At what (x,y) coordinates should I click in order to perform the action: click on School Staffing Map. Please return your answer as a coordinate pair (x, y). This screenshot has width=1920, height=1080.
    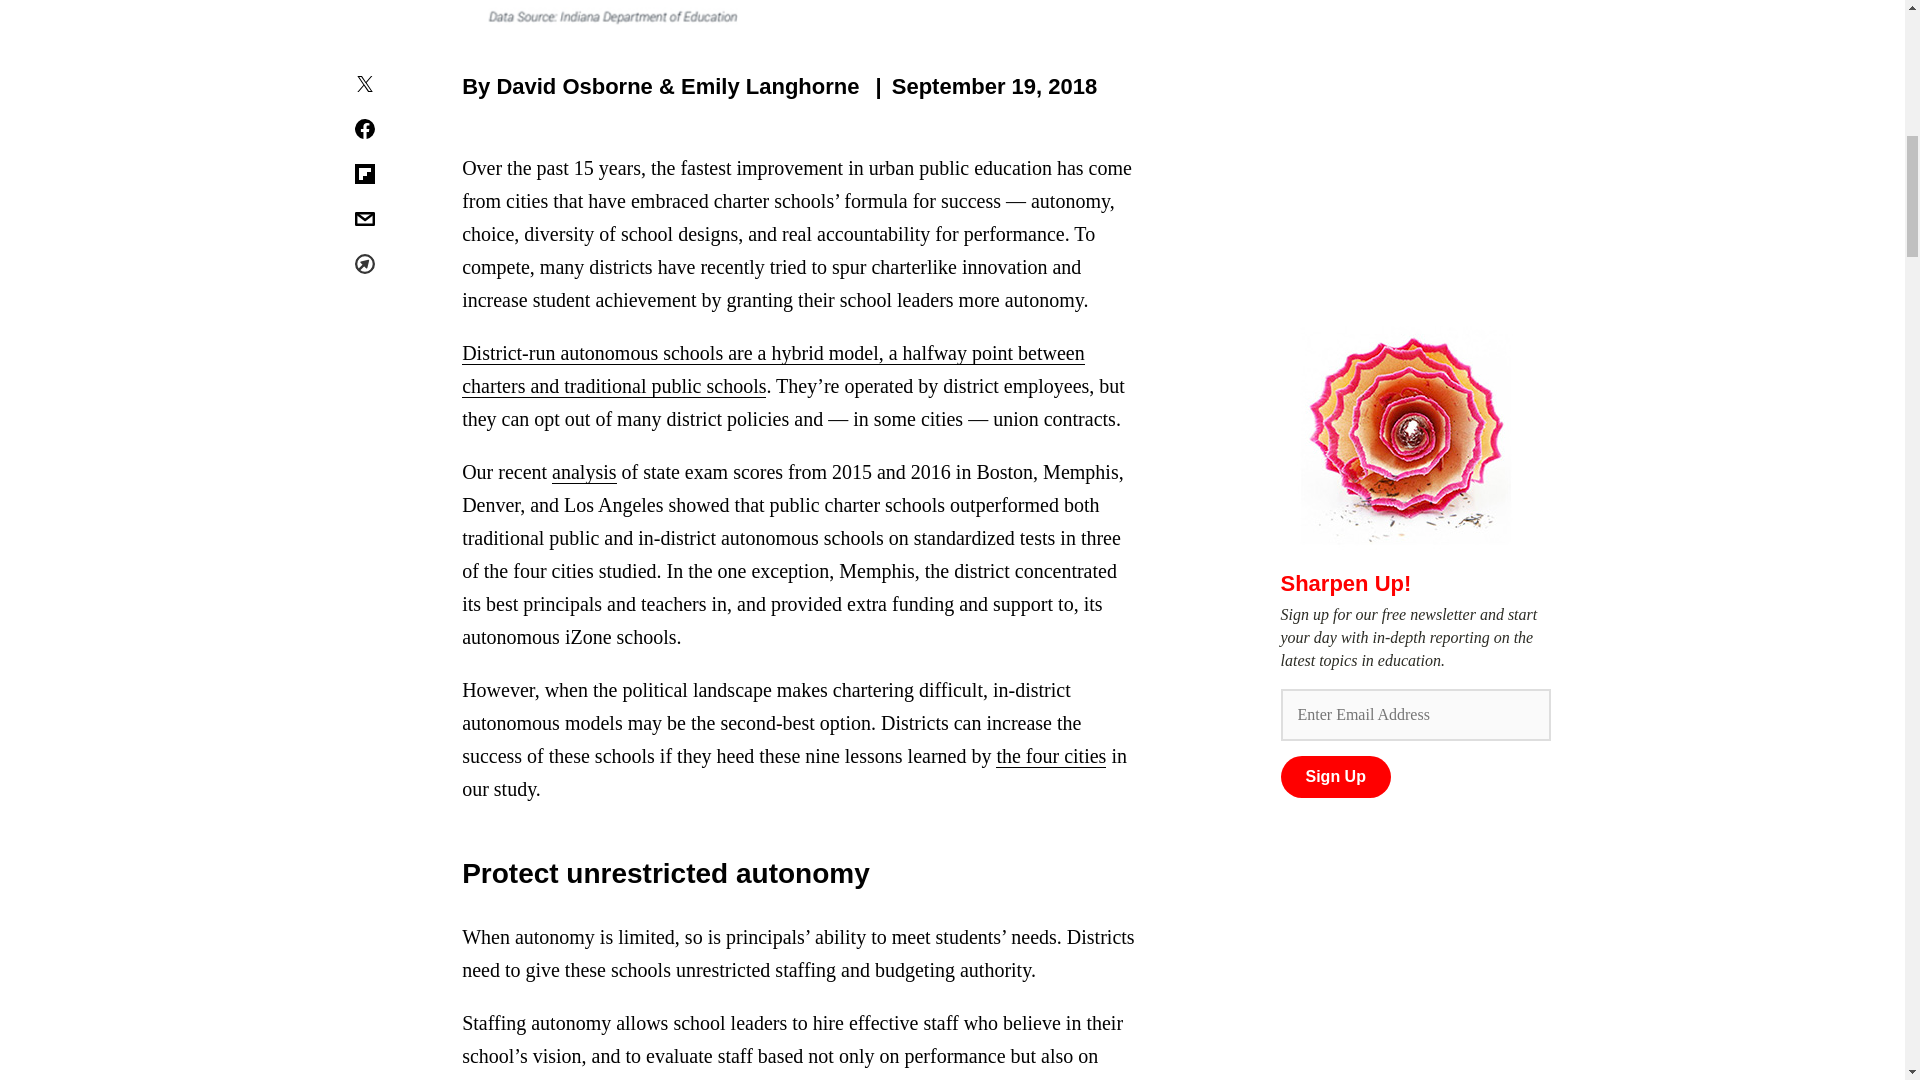
    Looking at the image, I should click on (434, 566).